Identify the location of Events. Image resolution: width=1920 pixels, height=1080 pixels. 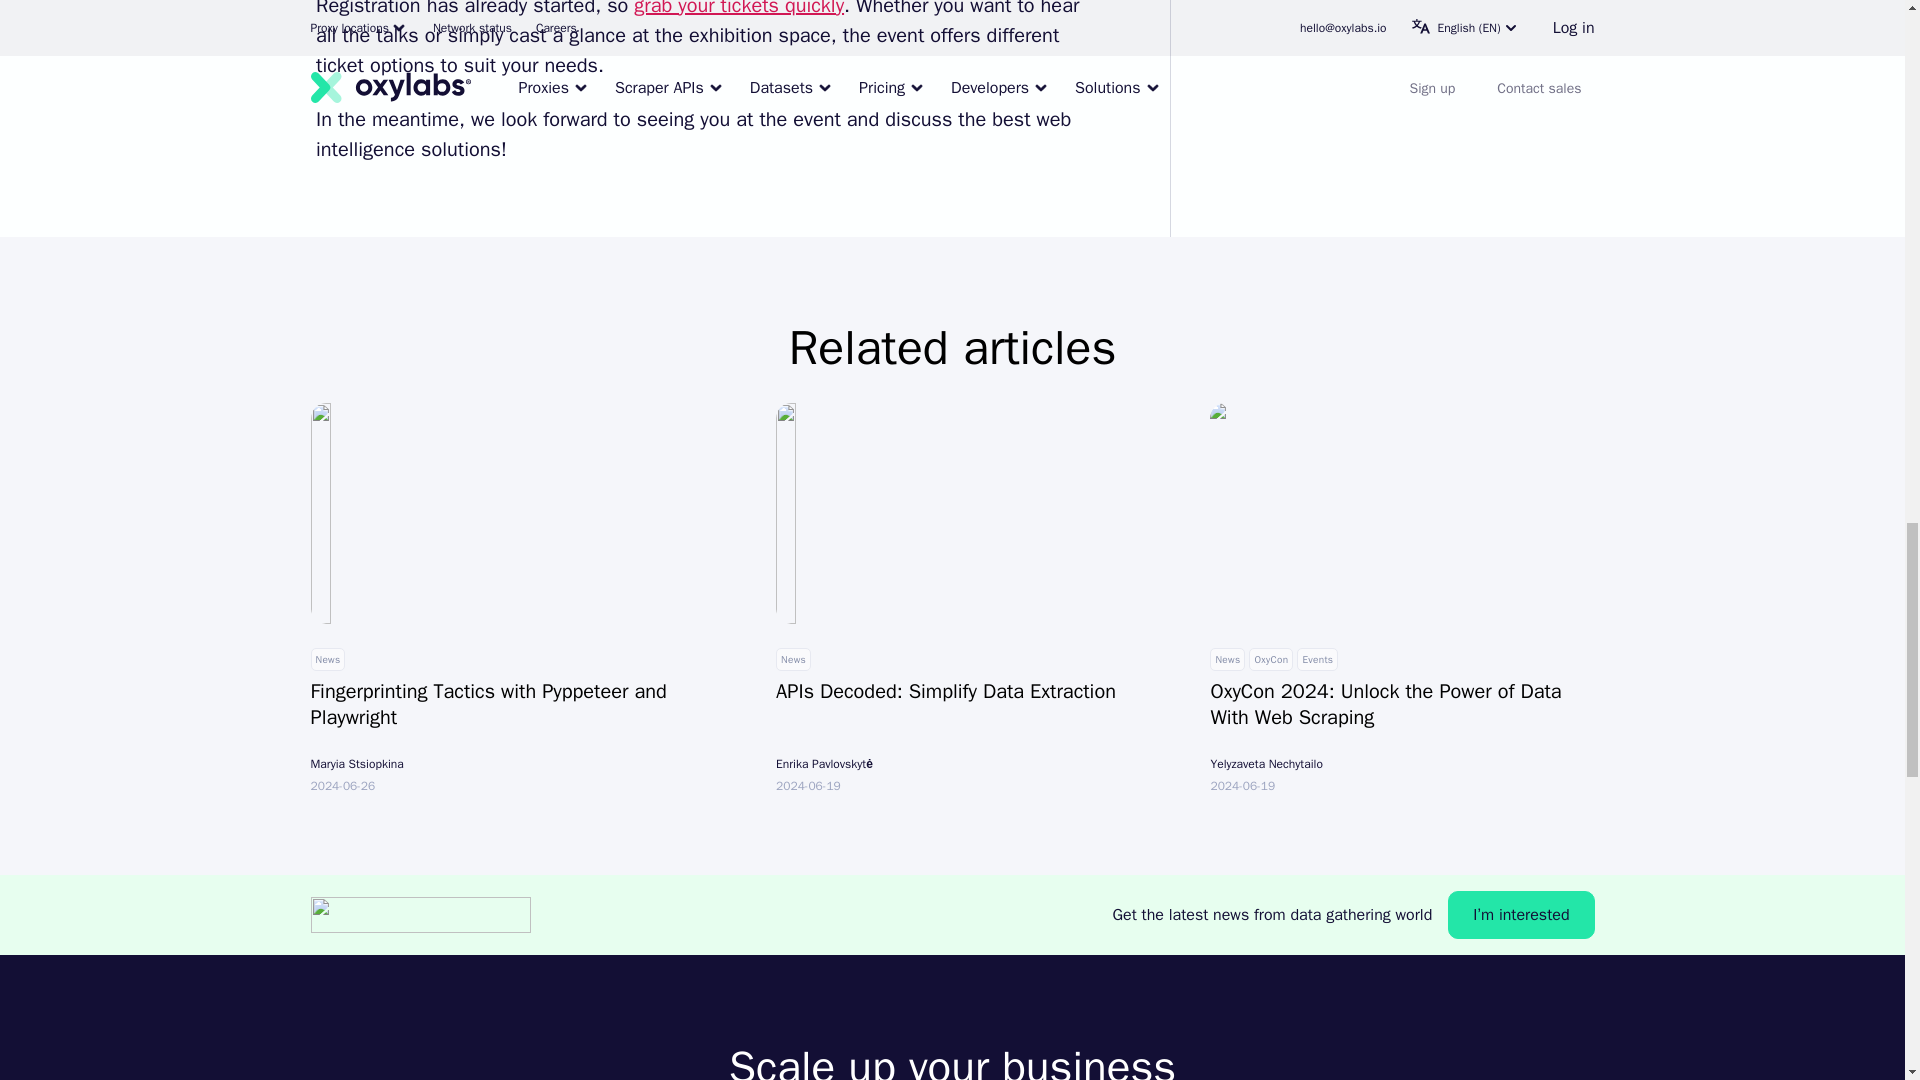
(1318, 659).